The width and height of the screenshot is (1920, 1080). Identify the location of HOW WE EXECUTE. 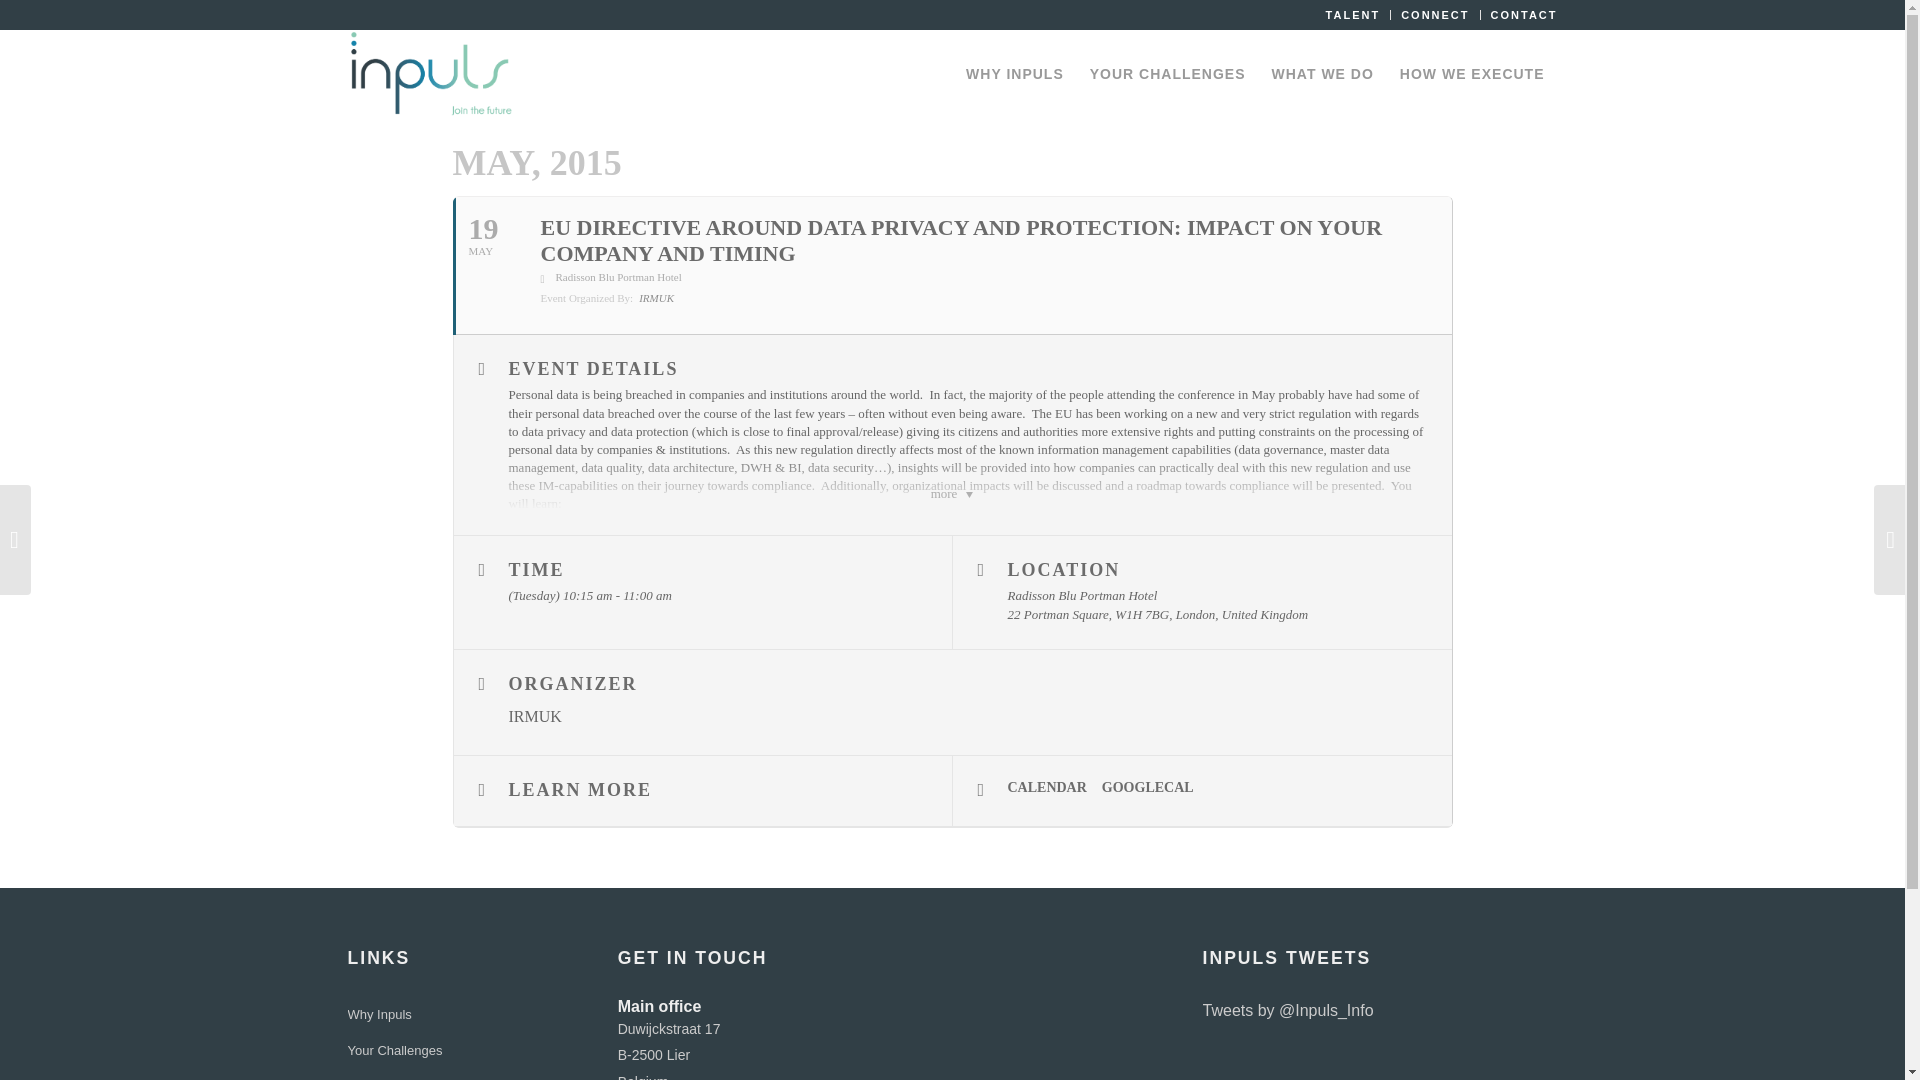
(1472, 74).